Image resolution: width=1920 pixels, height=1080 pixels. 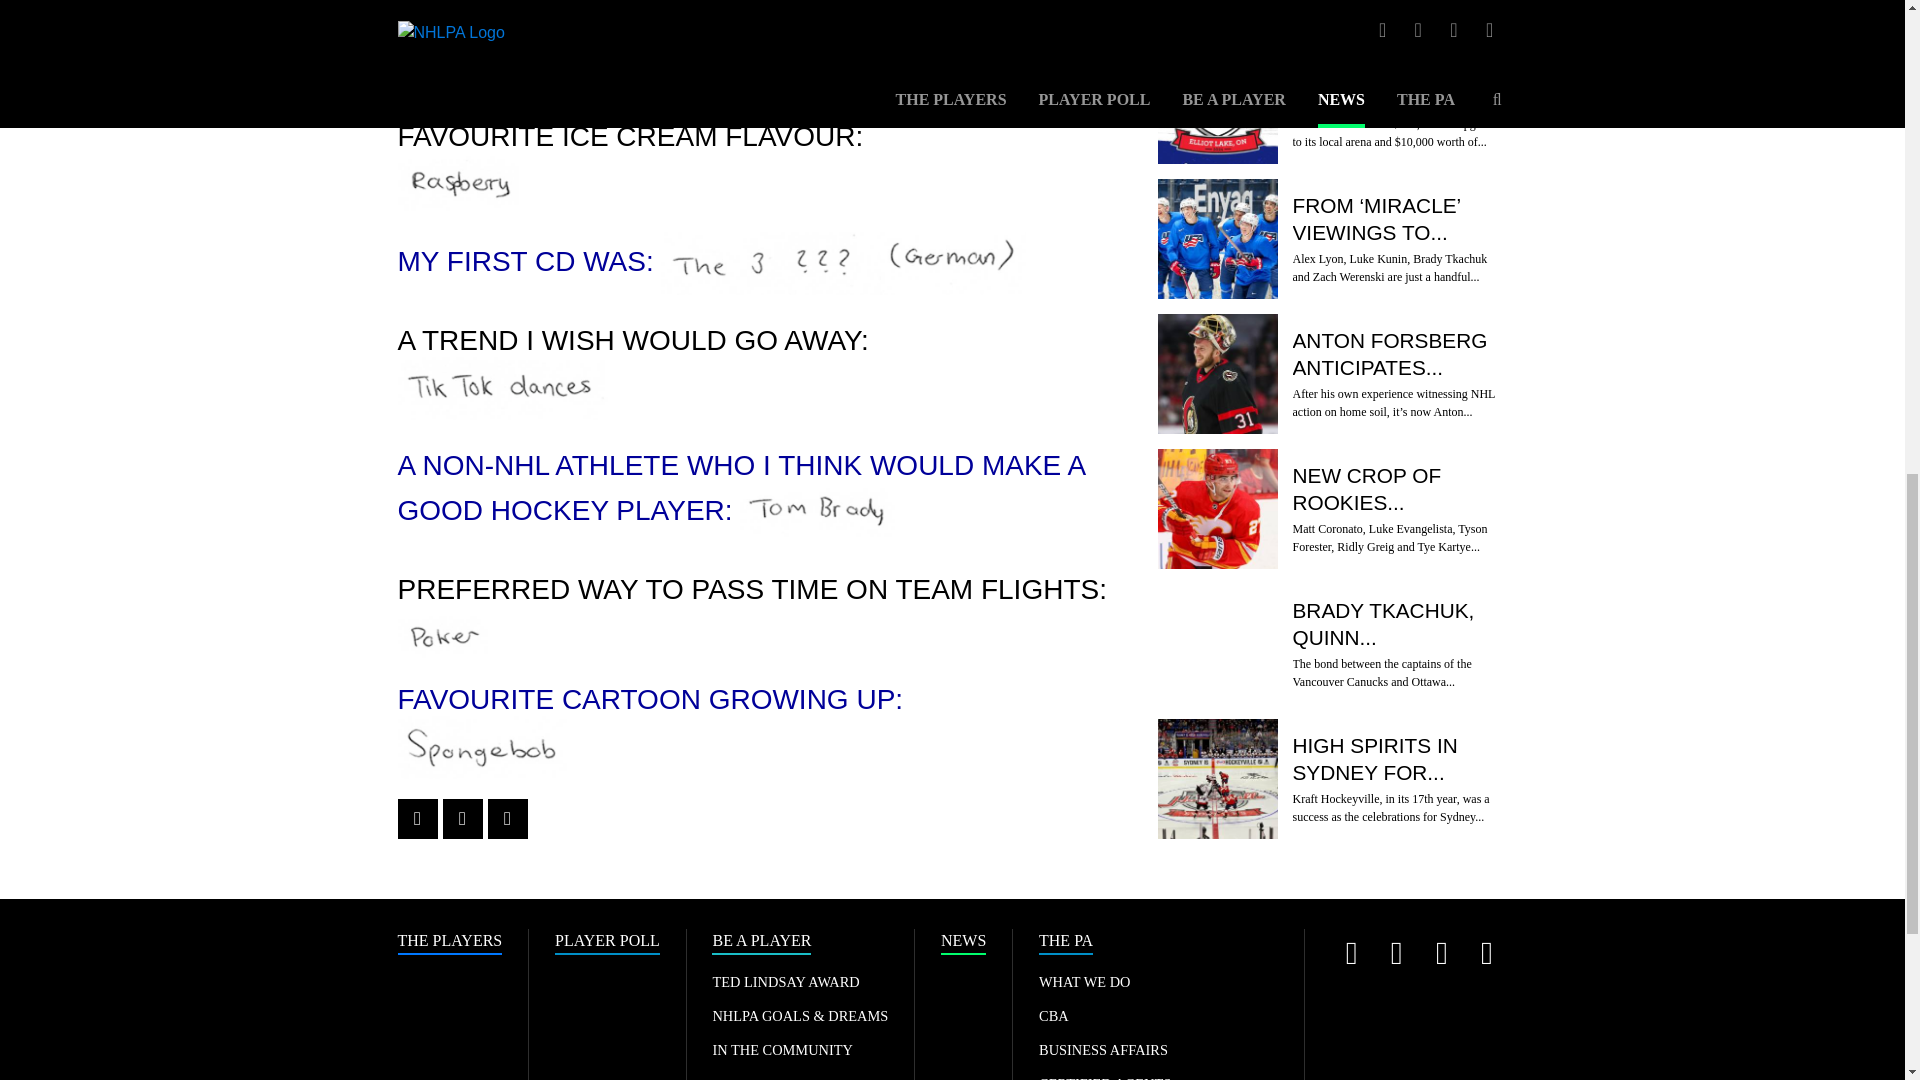 What do you see at coordinates (1396, 952) in the screenshot?
I see `Instagram` at bounding box center [1396, 952].